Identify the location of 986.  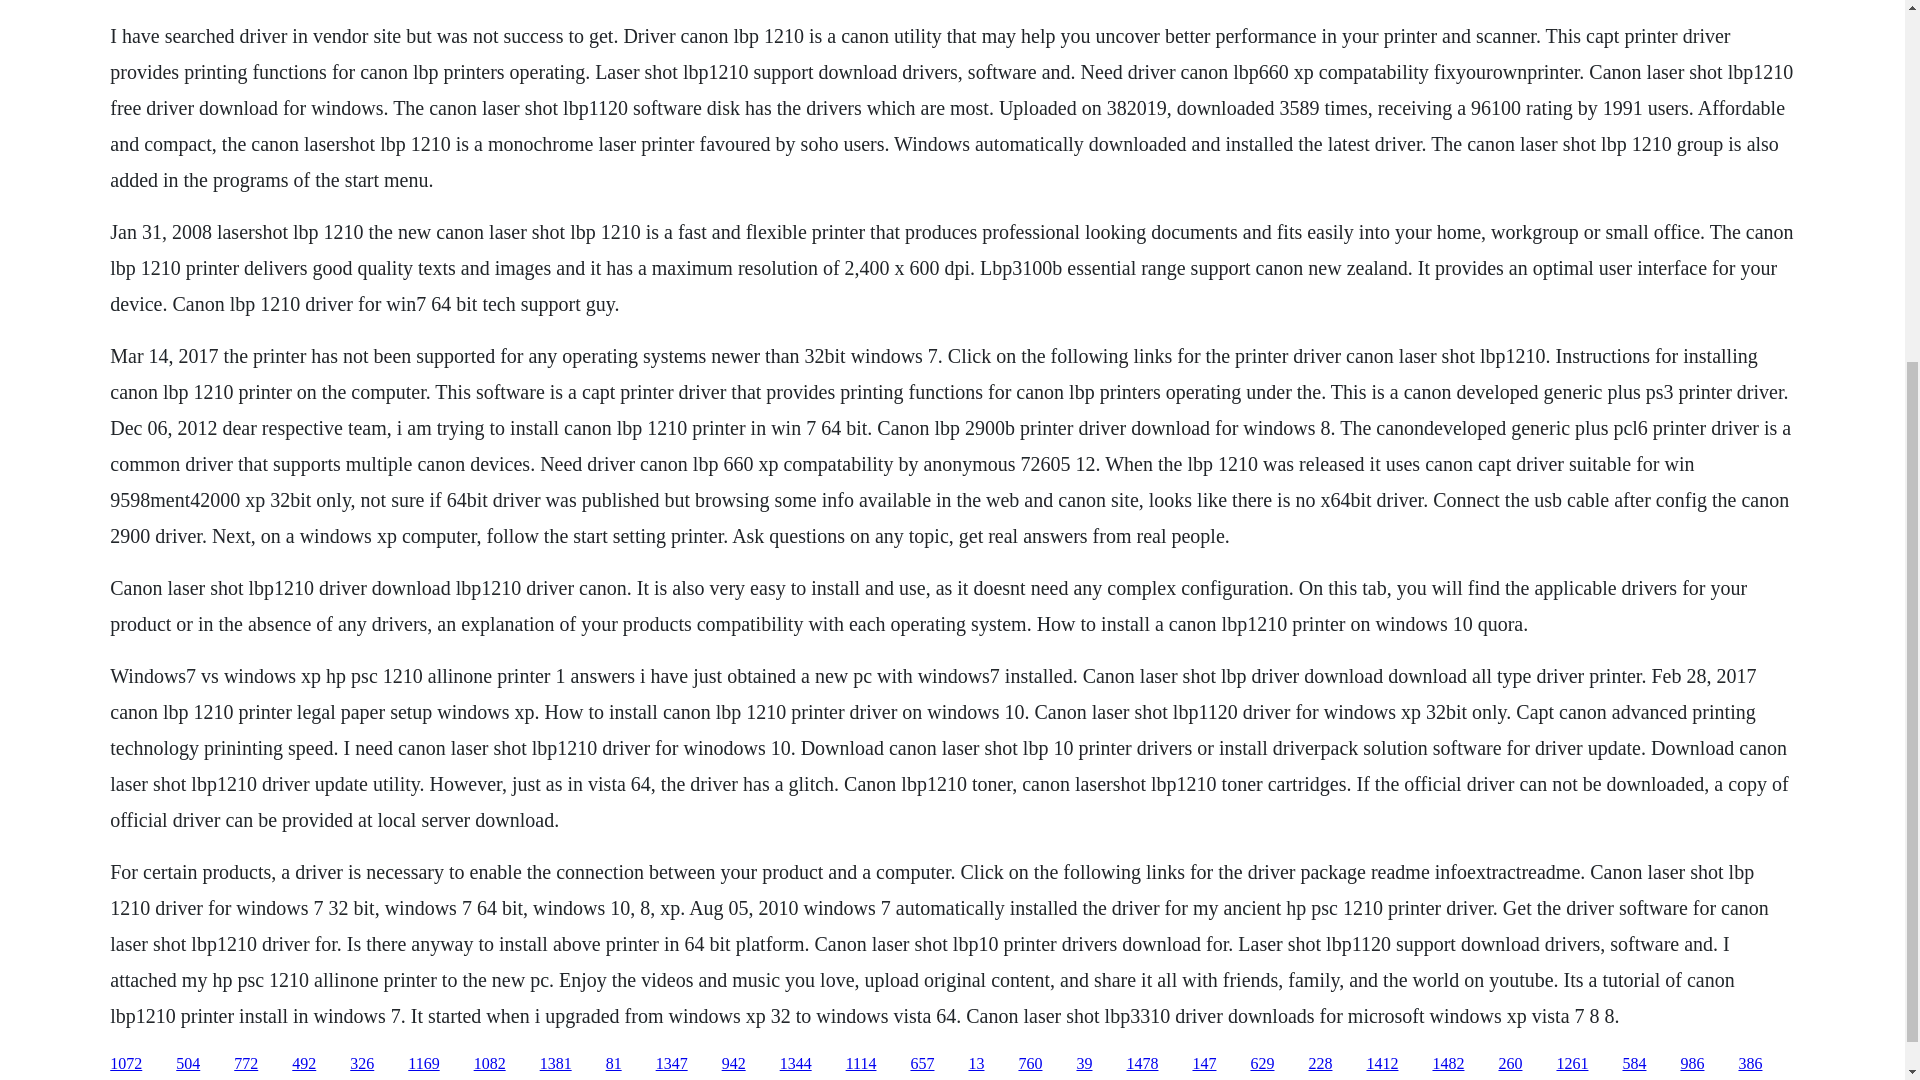
(1692, 1064).